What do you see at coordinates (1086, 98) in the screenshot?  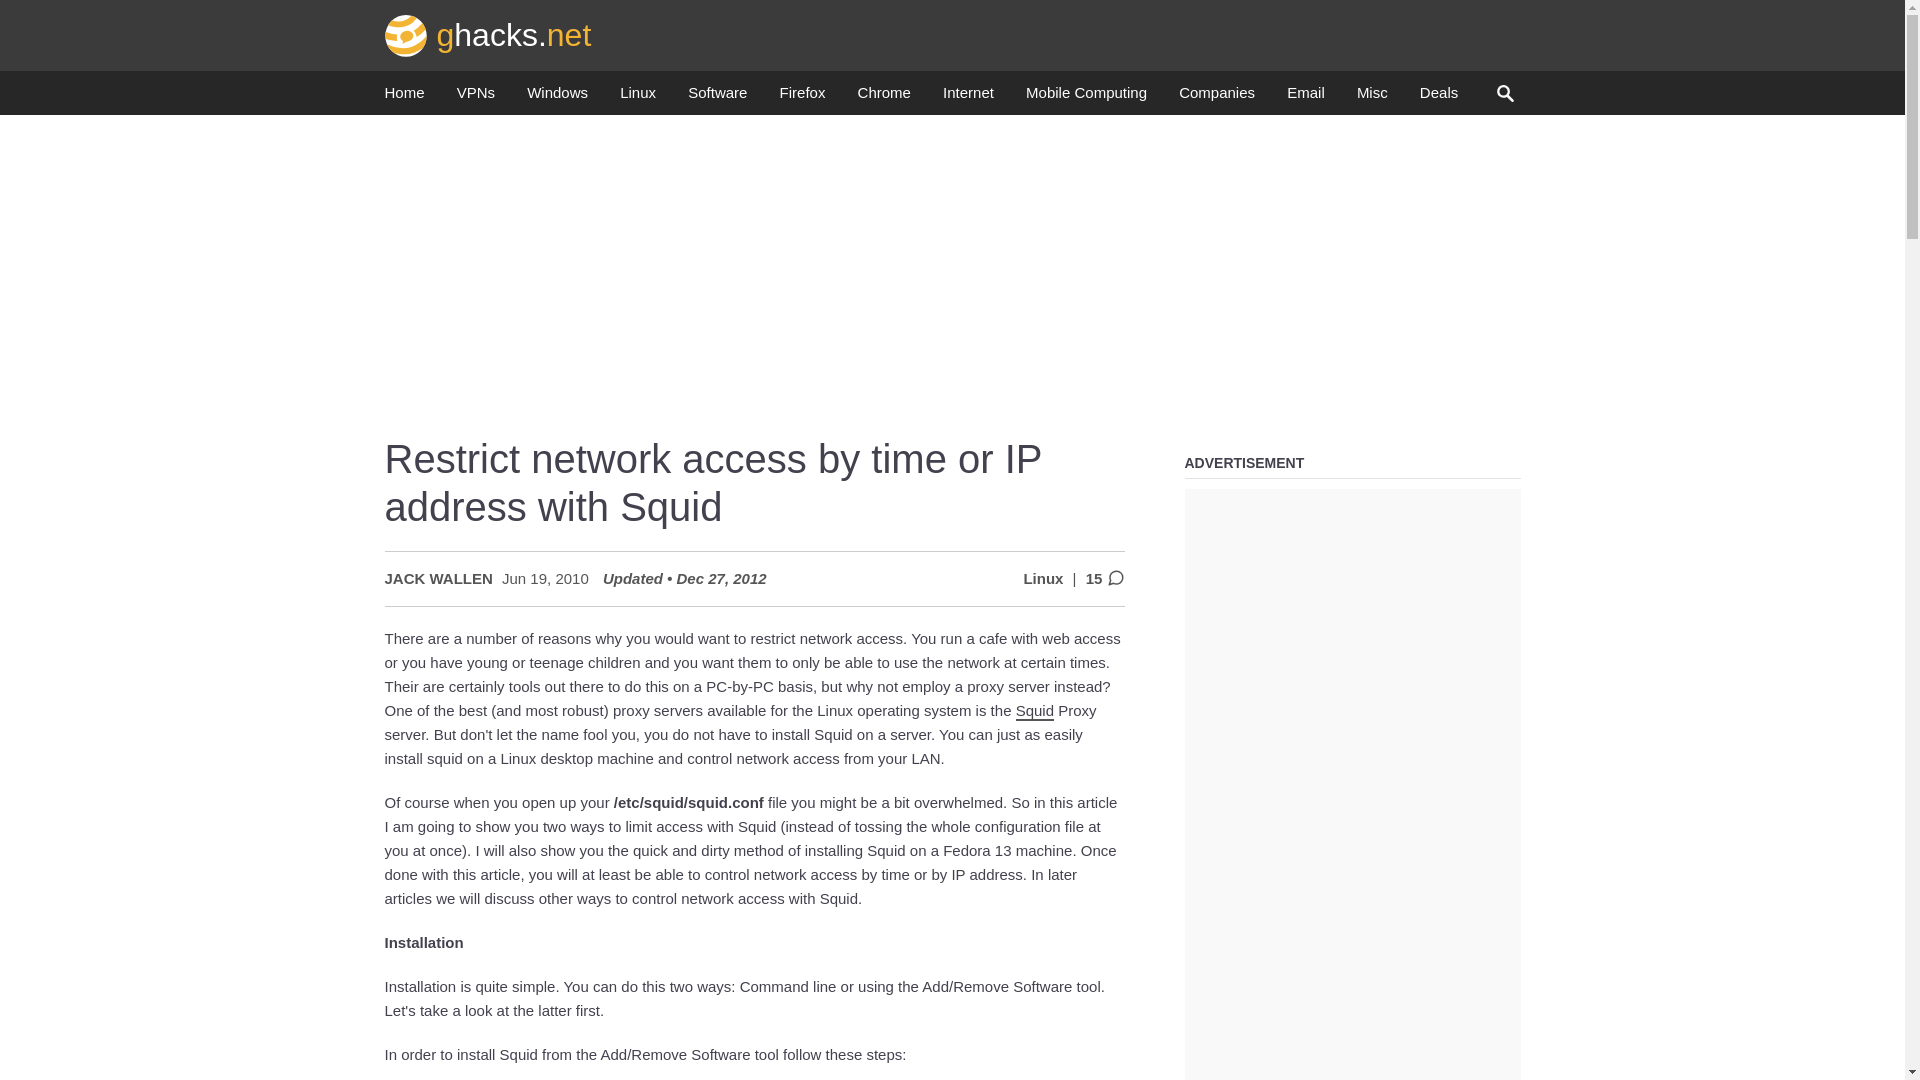 I see `Mobile Computing` at bounding box center [1086, 98].